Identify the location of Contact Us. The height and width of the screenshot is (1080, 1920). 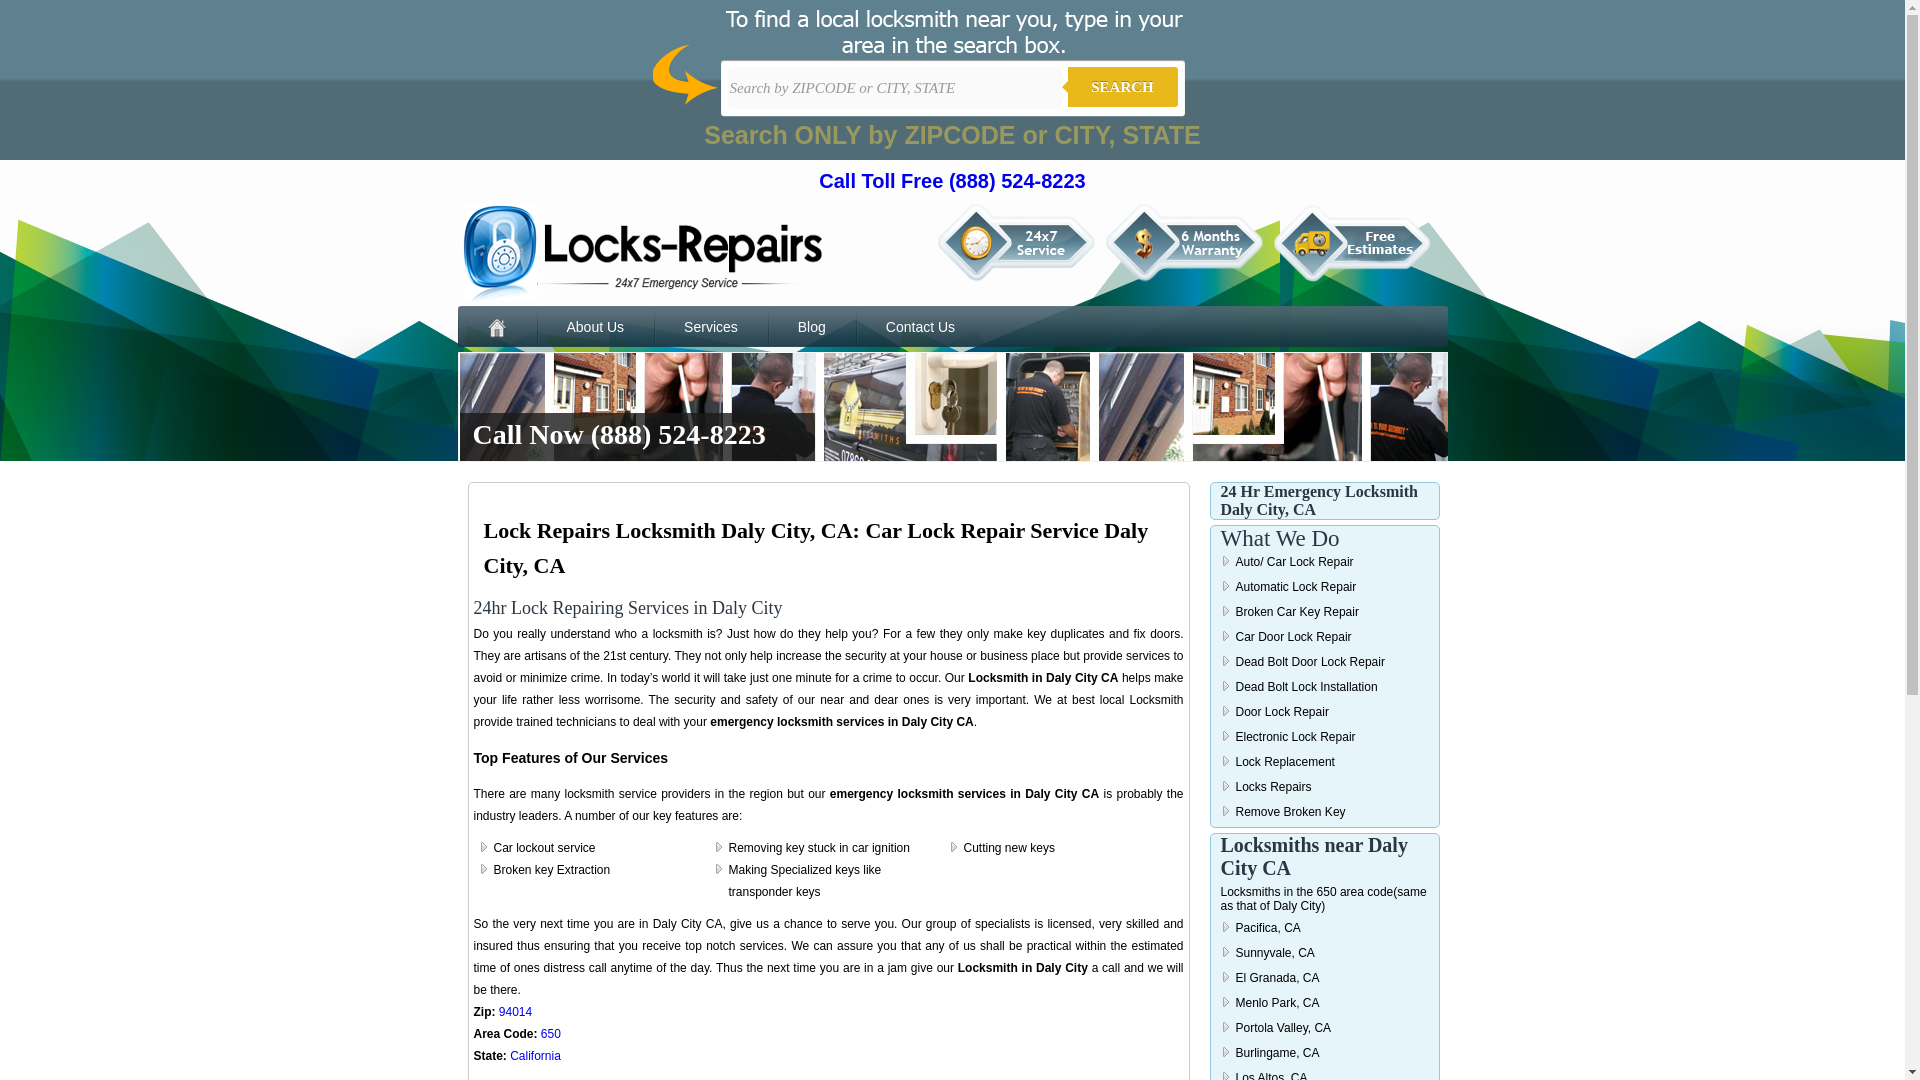
(920, 326).